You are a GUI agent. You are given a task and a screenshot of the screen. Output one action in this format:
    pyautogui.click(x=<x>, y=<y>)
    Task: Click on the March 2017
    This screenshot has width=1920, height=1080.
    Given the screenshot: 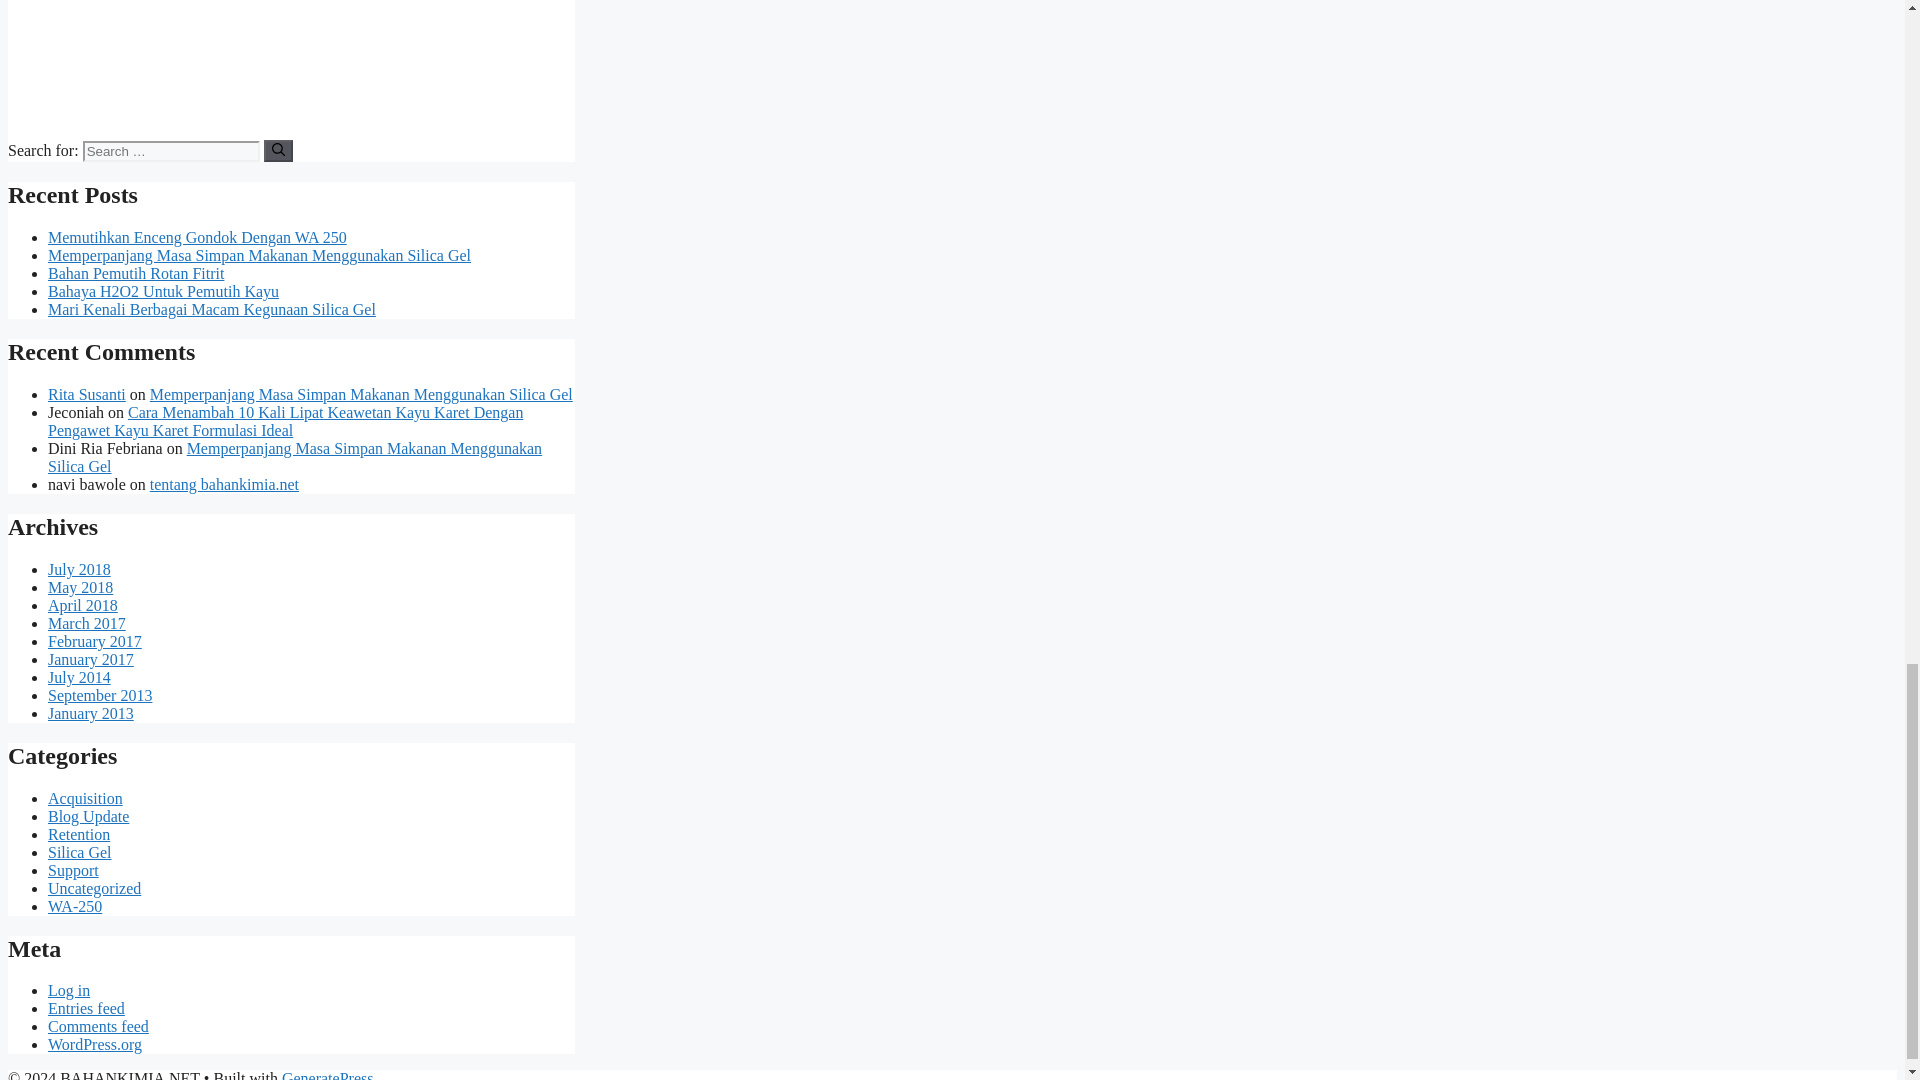 What is the action you would take?
    pyautogui.click(x=87, y=622)
    